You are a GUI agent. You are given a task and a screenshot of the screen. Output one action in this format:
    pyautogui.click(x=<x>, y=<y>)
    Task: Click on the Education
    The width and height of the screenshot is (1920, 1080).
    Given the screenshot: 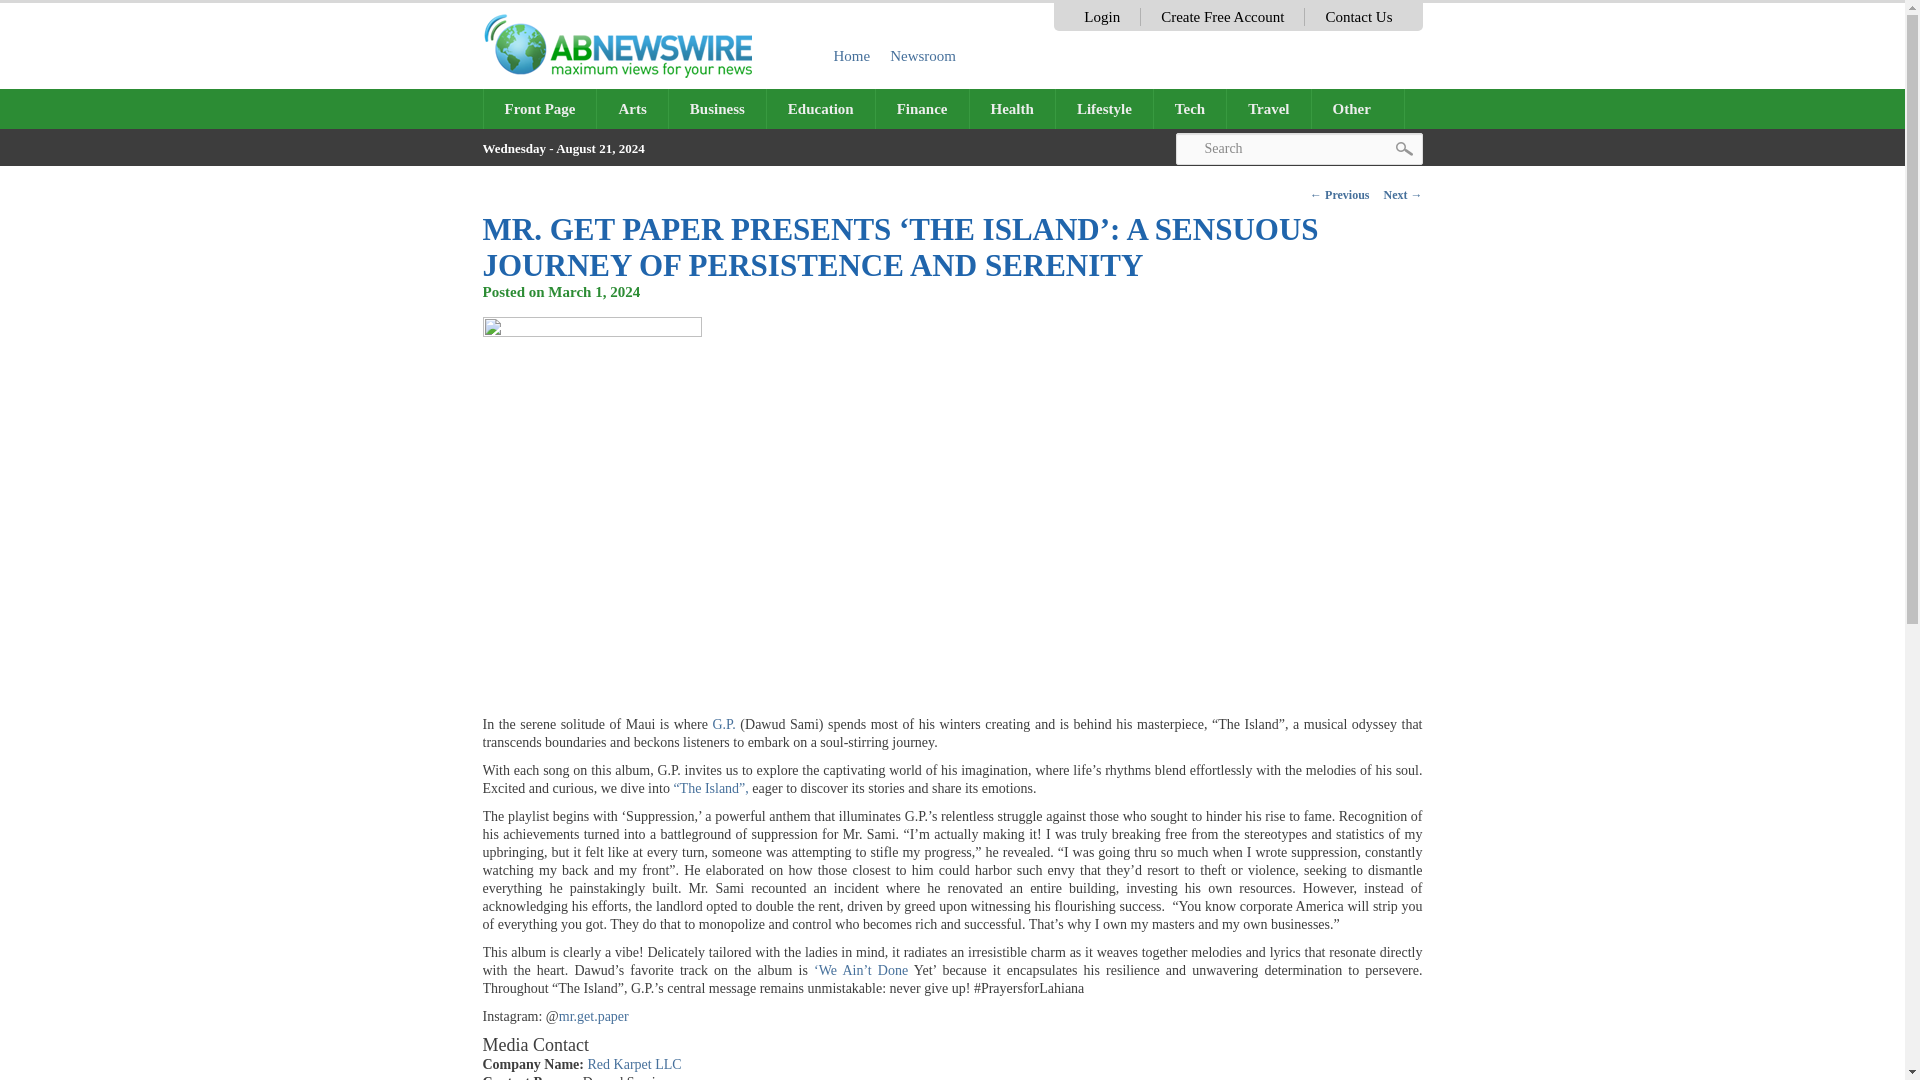 What is the action you would take?
    pyautogui.click(x=820, y=108)
    